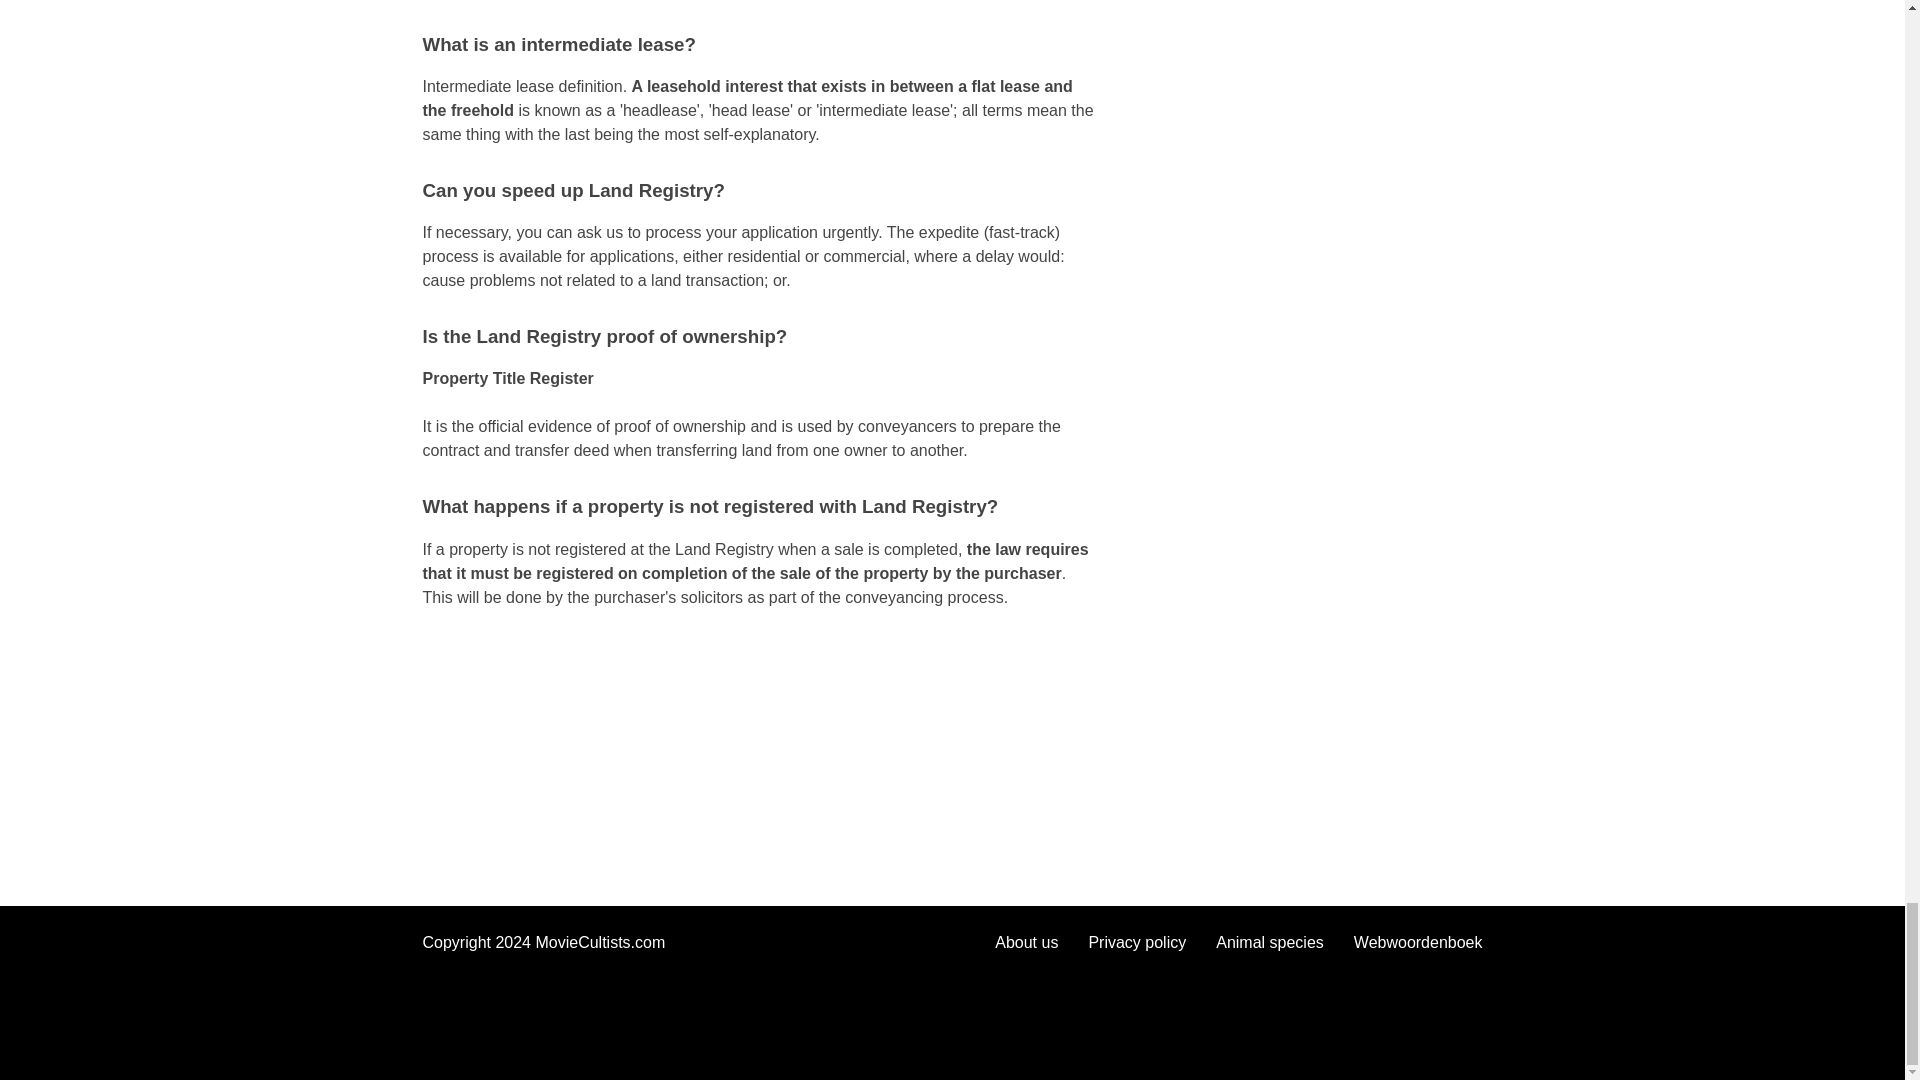  What do you see at coordinates (1270, 942) in the screenshot?
I see `Animal species` at bounding box center [1270, 942].